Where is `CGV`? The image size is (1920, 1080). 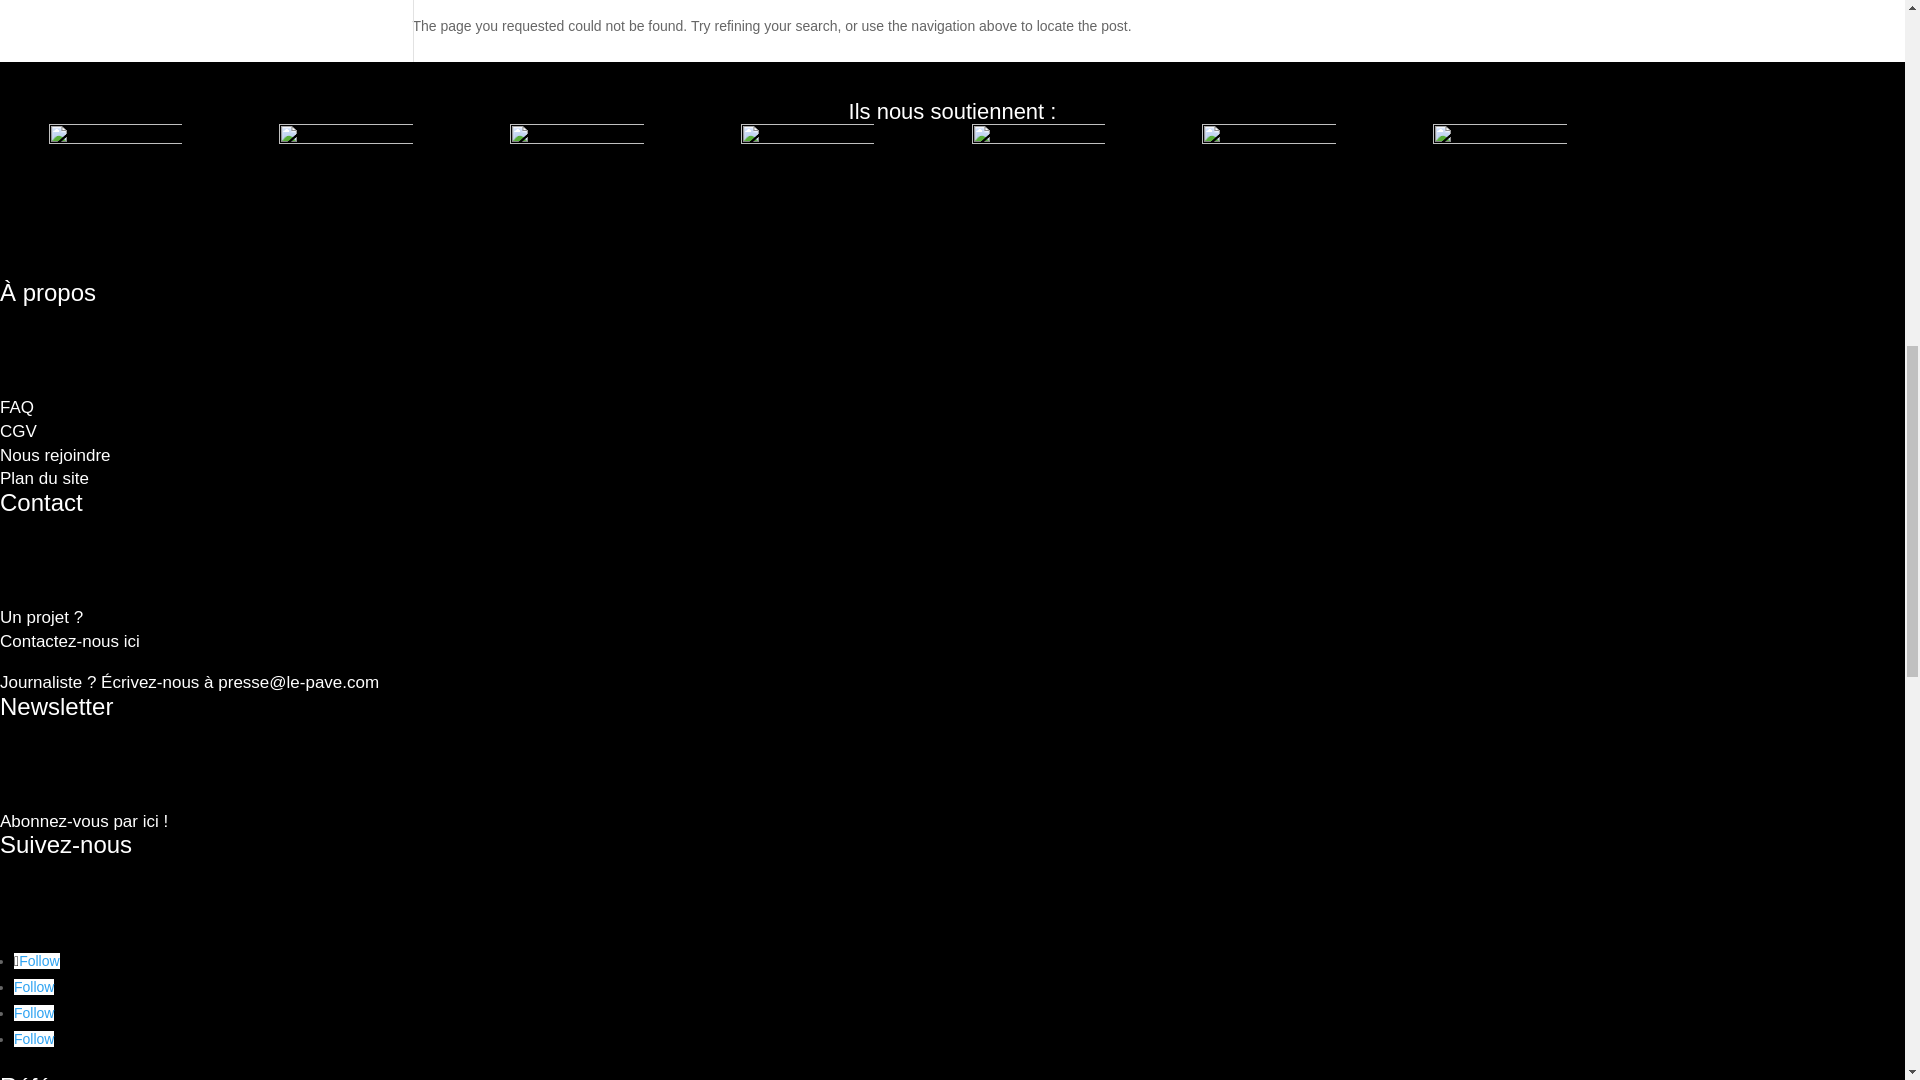
CGV is located at coordinates (33, 1038).